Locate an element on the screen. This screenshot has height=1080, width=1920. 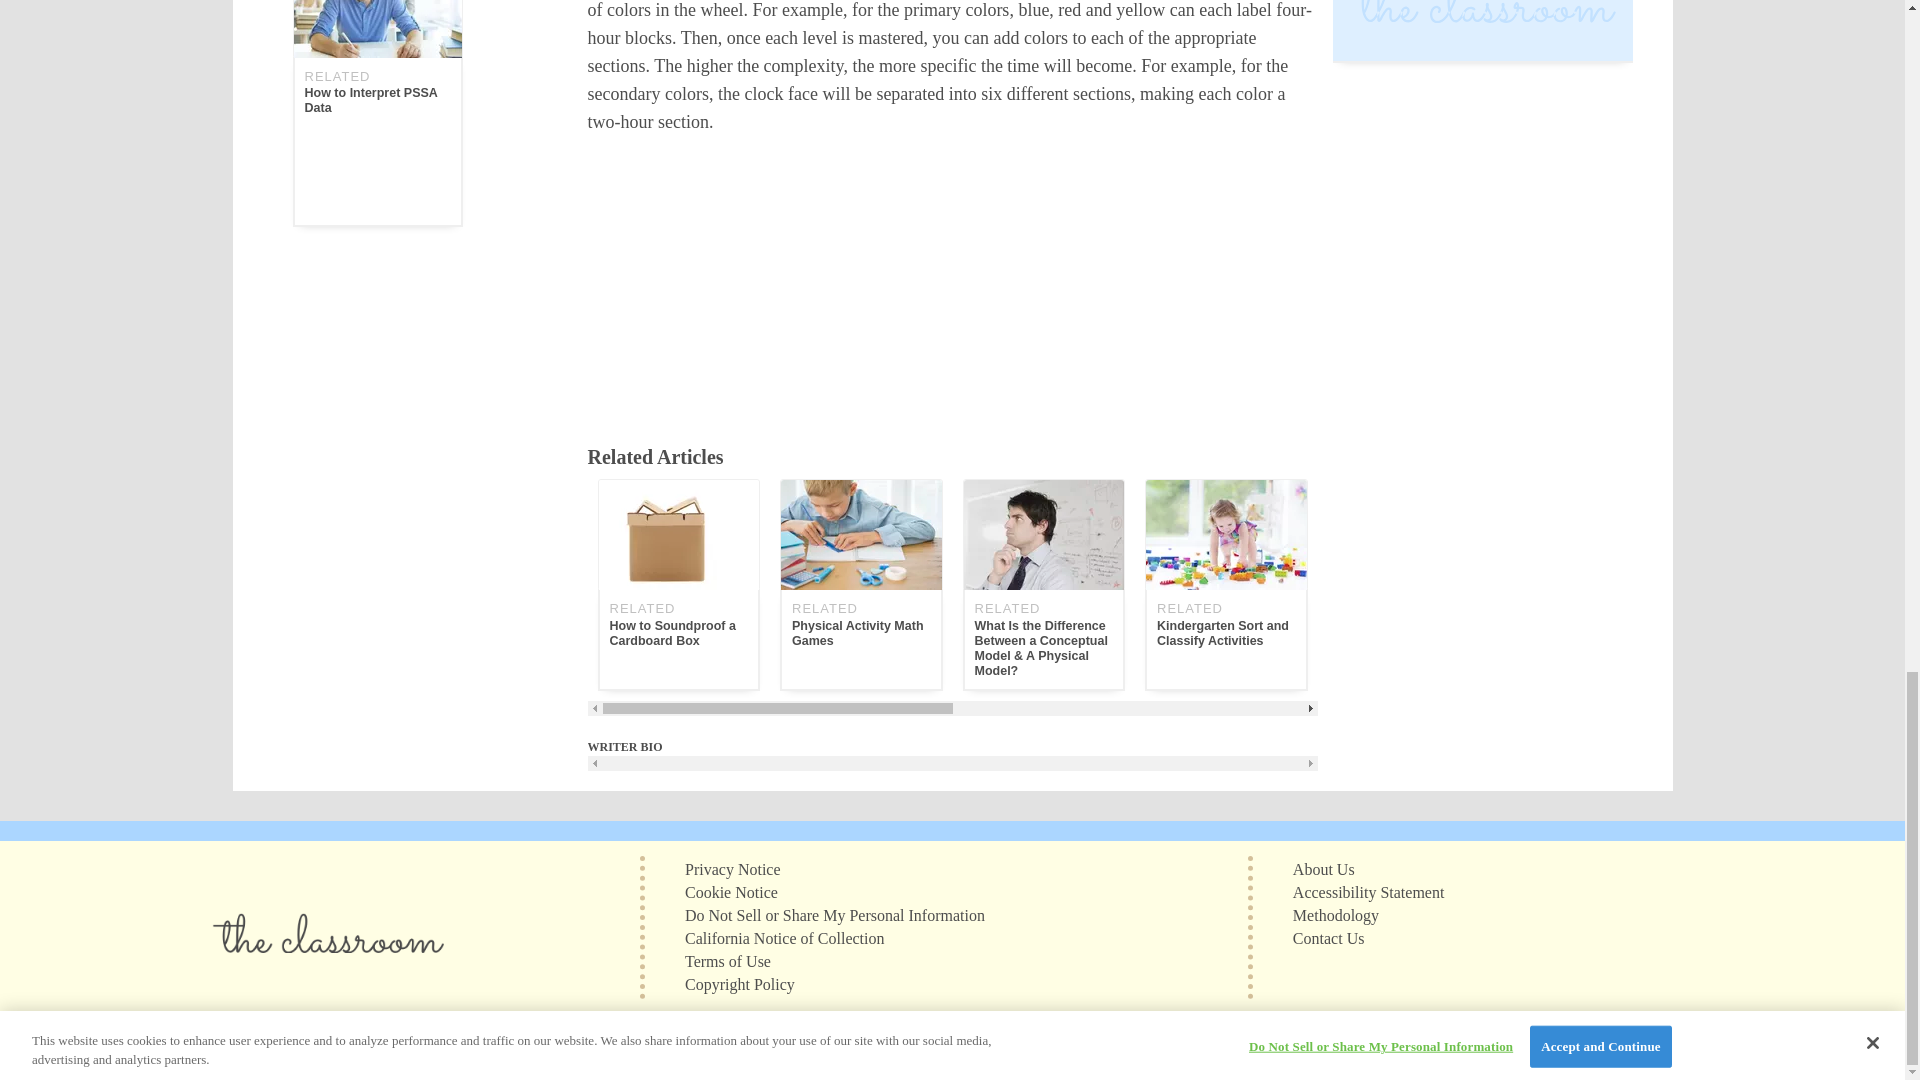
Accessibility Statement is located at coordinates (1368, 892).